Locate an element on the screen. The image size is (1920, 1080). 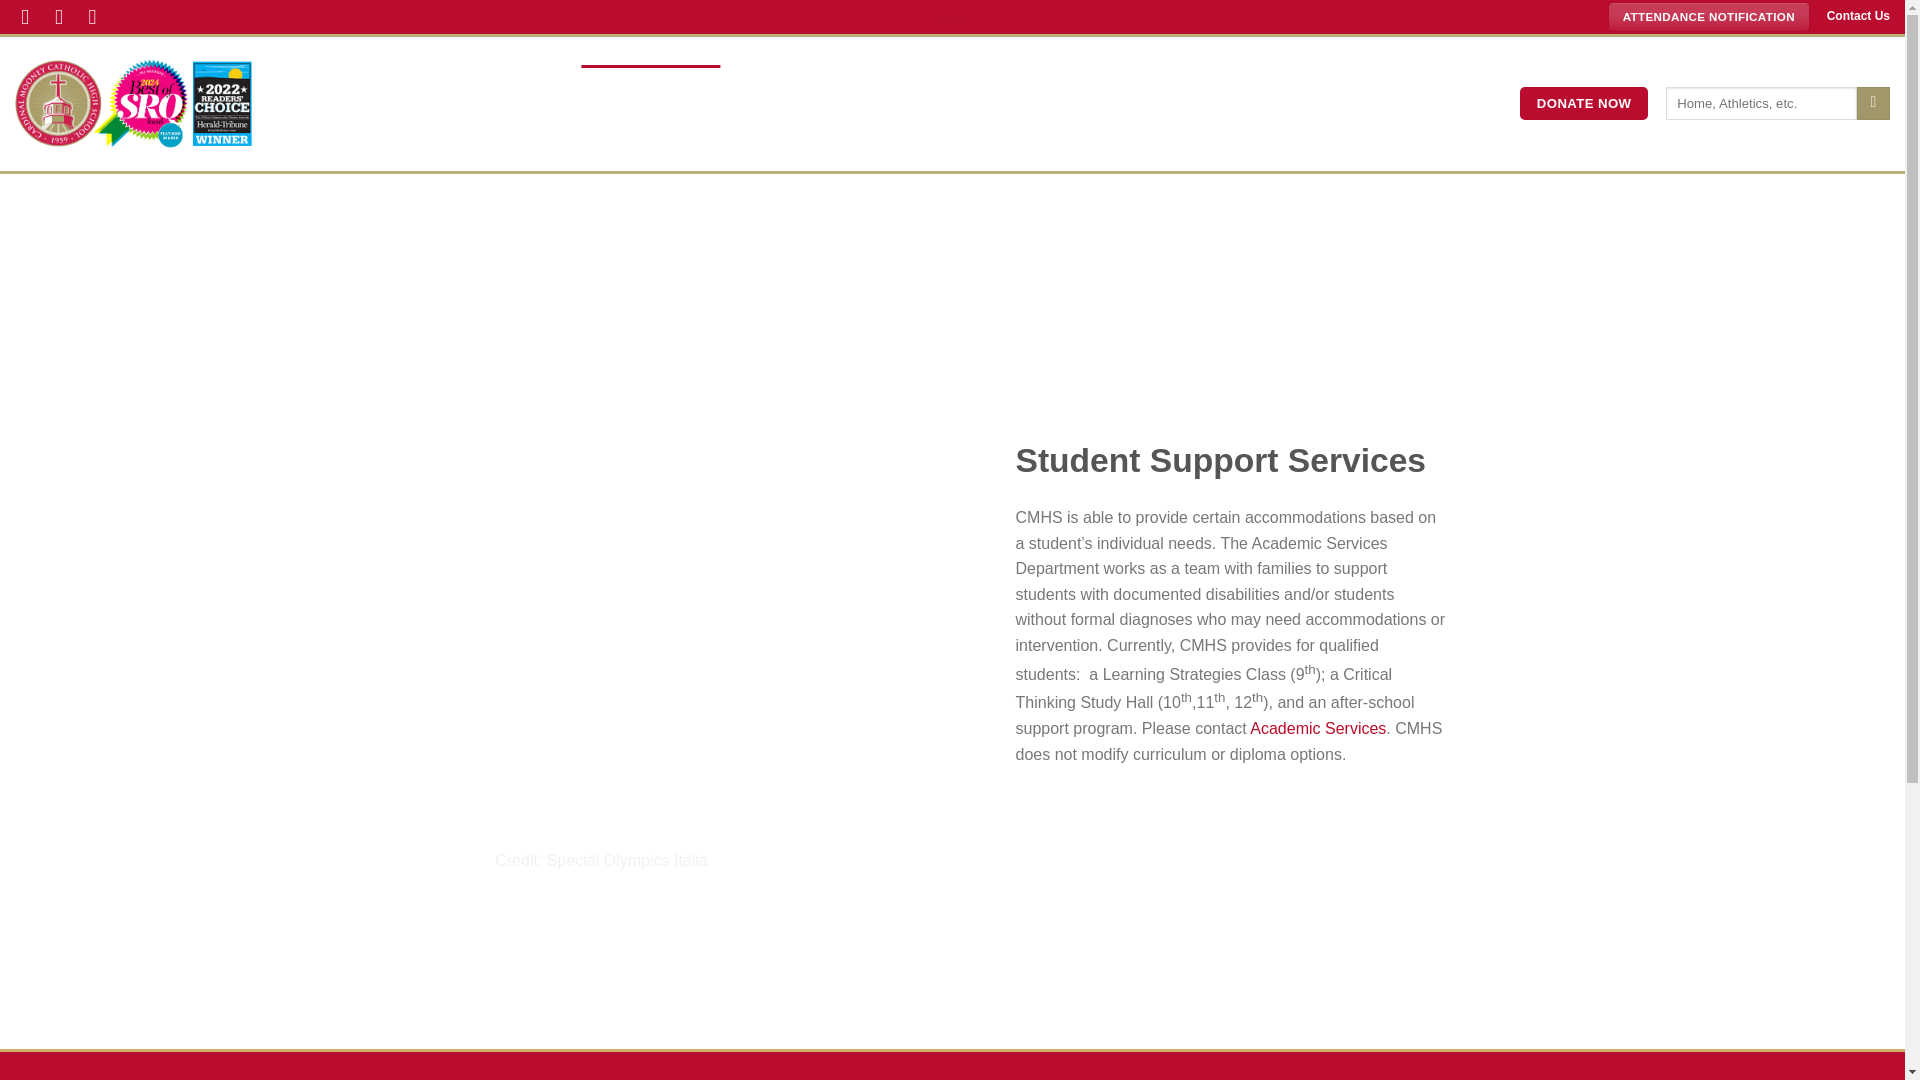
ATHLETICS is located at coordinates (803, 82).